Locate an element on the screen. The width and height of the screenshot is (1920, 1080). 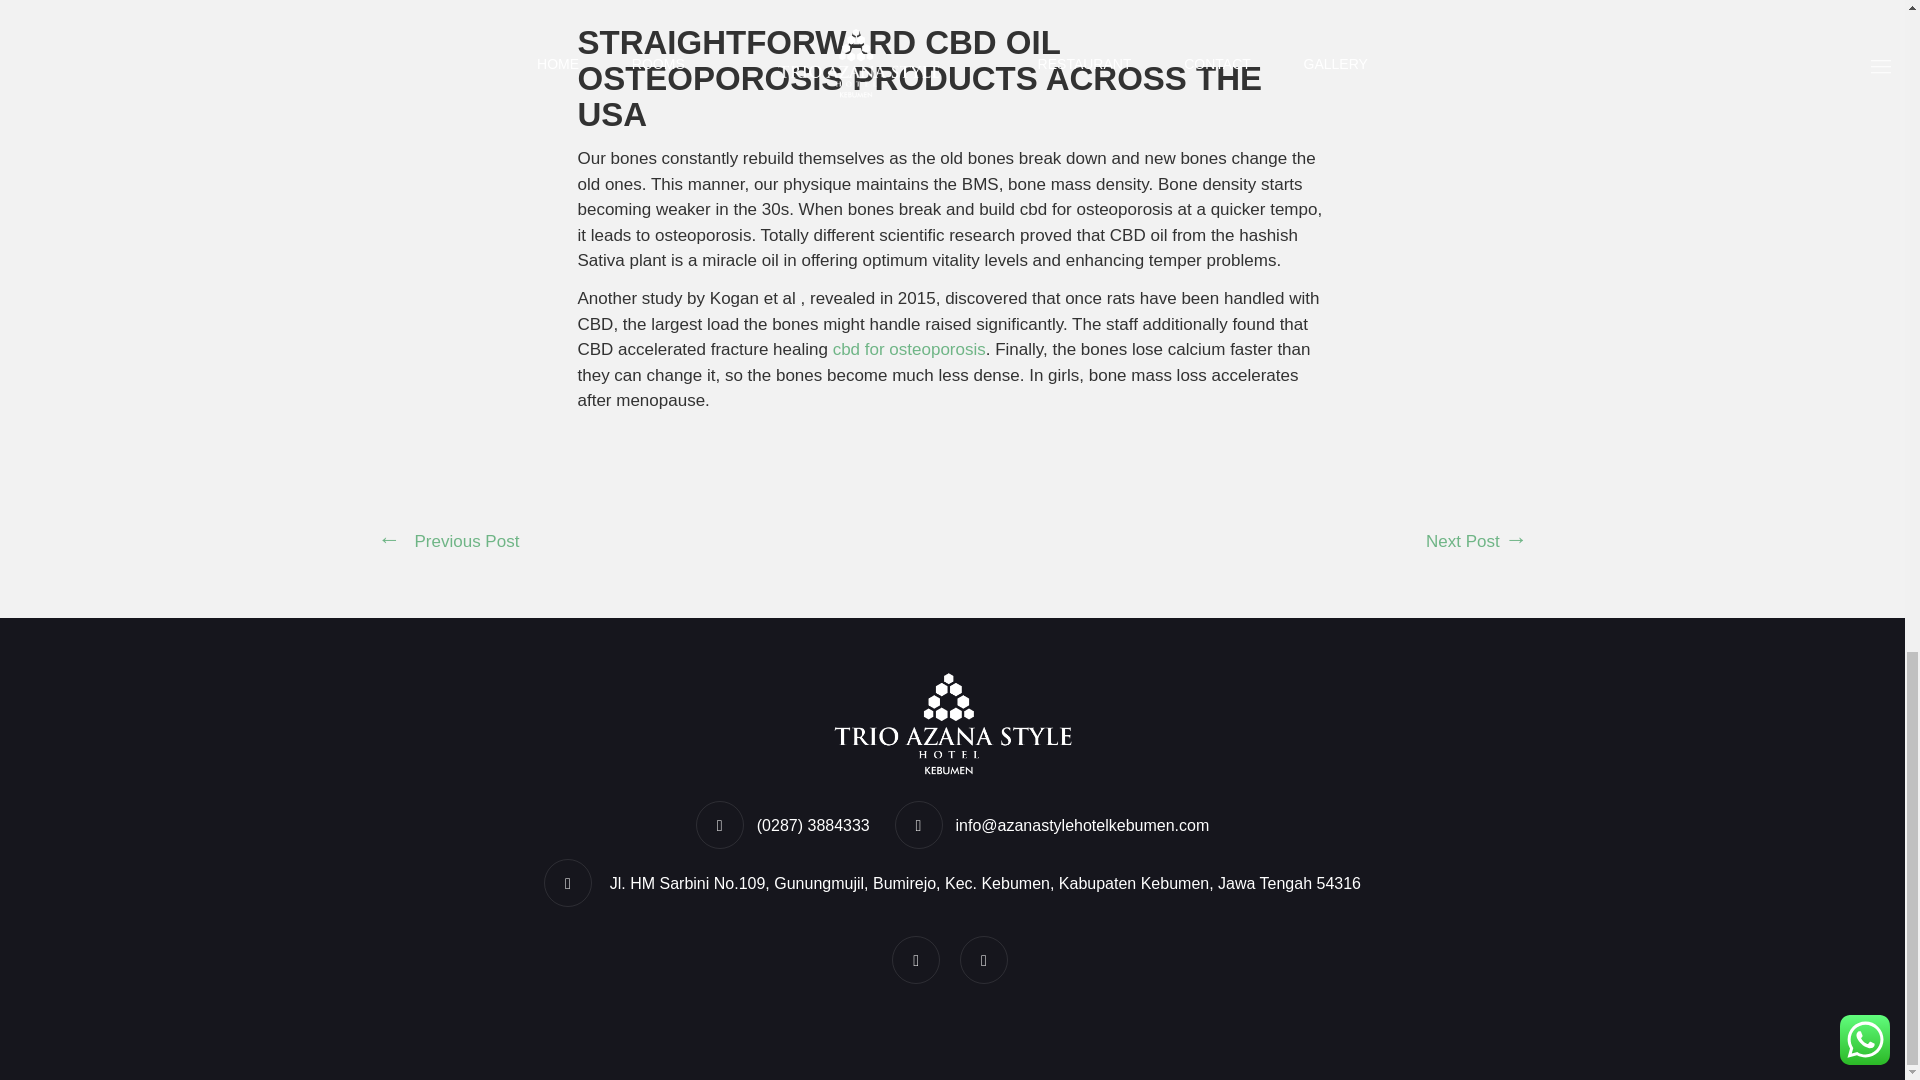
Facebook is located at coordinates (918, 960).